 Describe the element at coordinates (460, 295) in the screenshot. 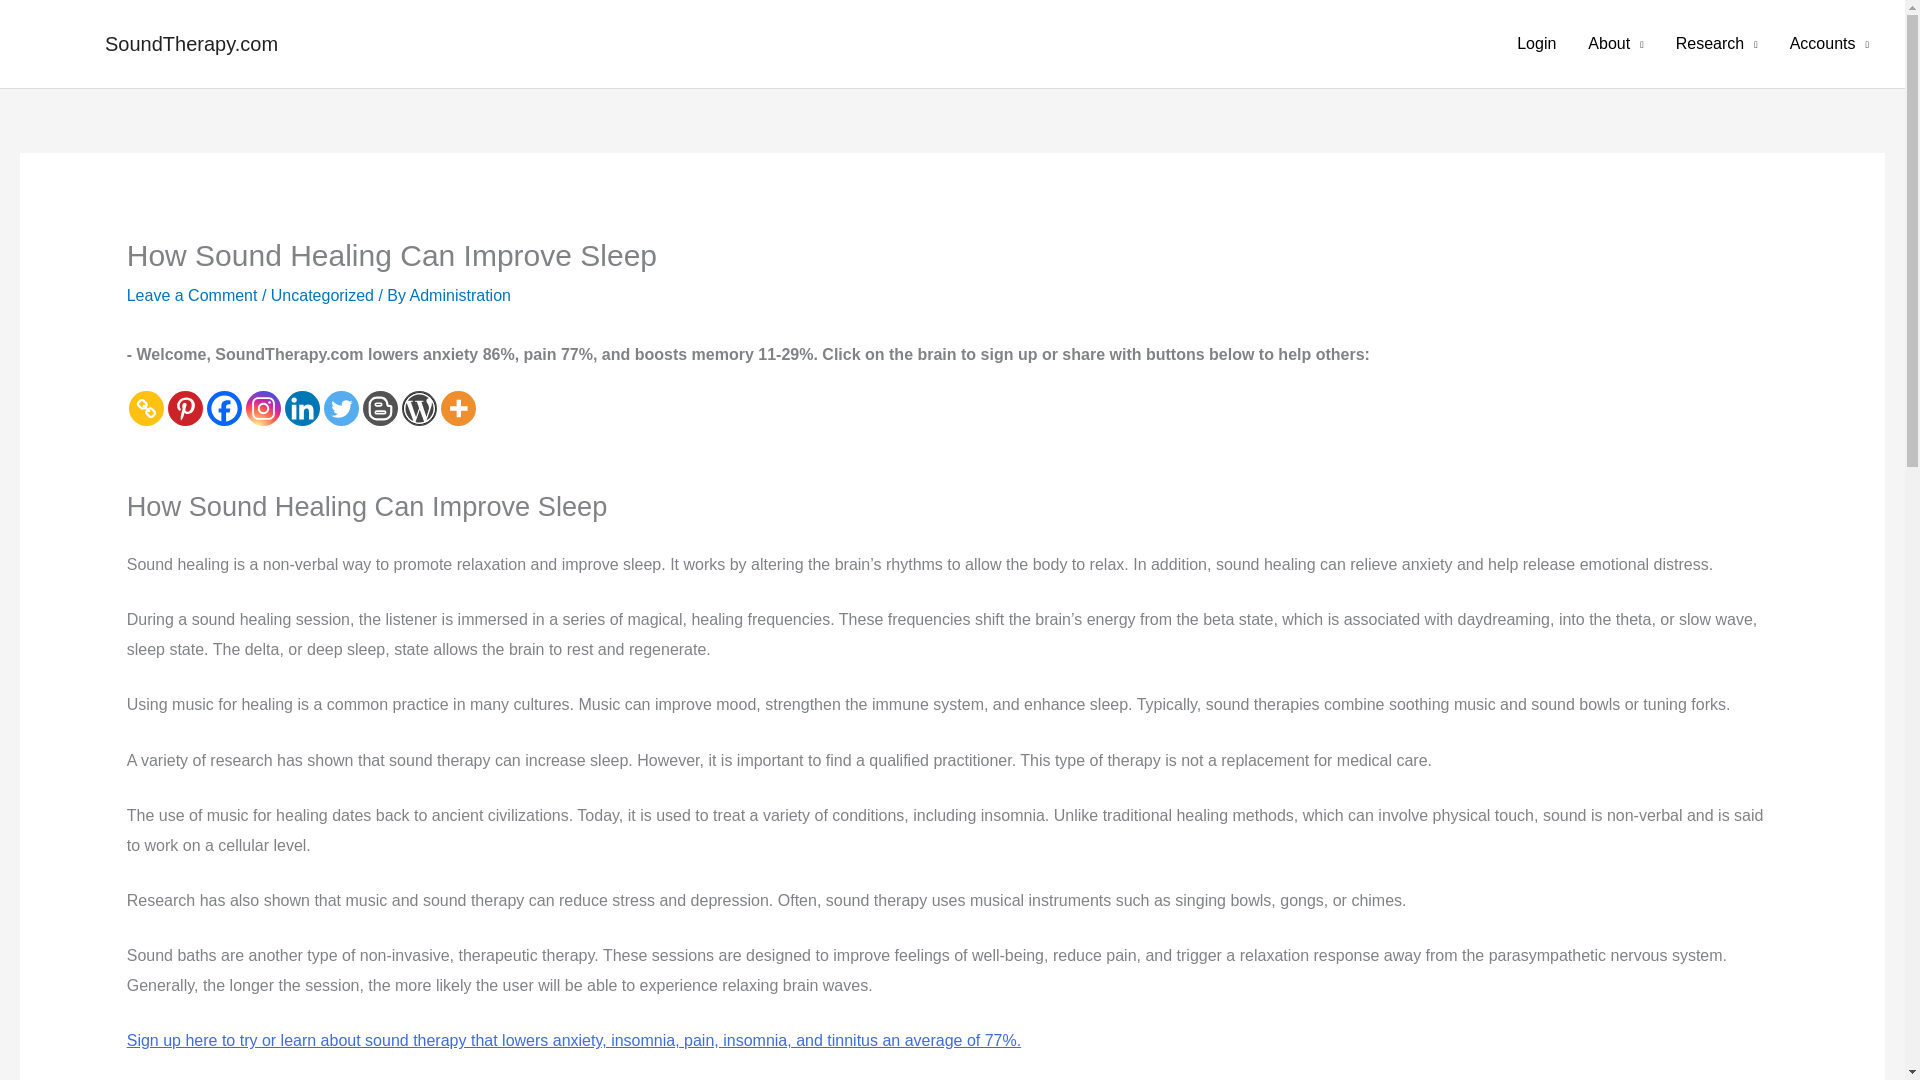

I see `Administration` at that location.